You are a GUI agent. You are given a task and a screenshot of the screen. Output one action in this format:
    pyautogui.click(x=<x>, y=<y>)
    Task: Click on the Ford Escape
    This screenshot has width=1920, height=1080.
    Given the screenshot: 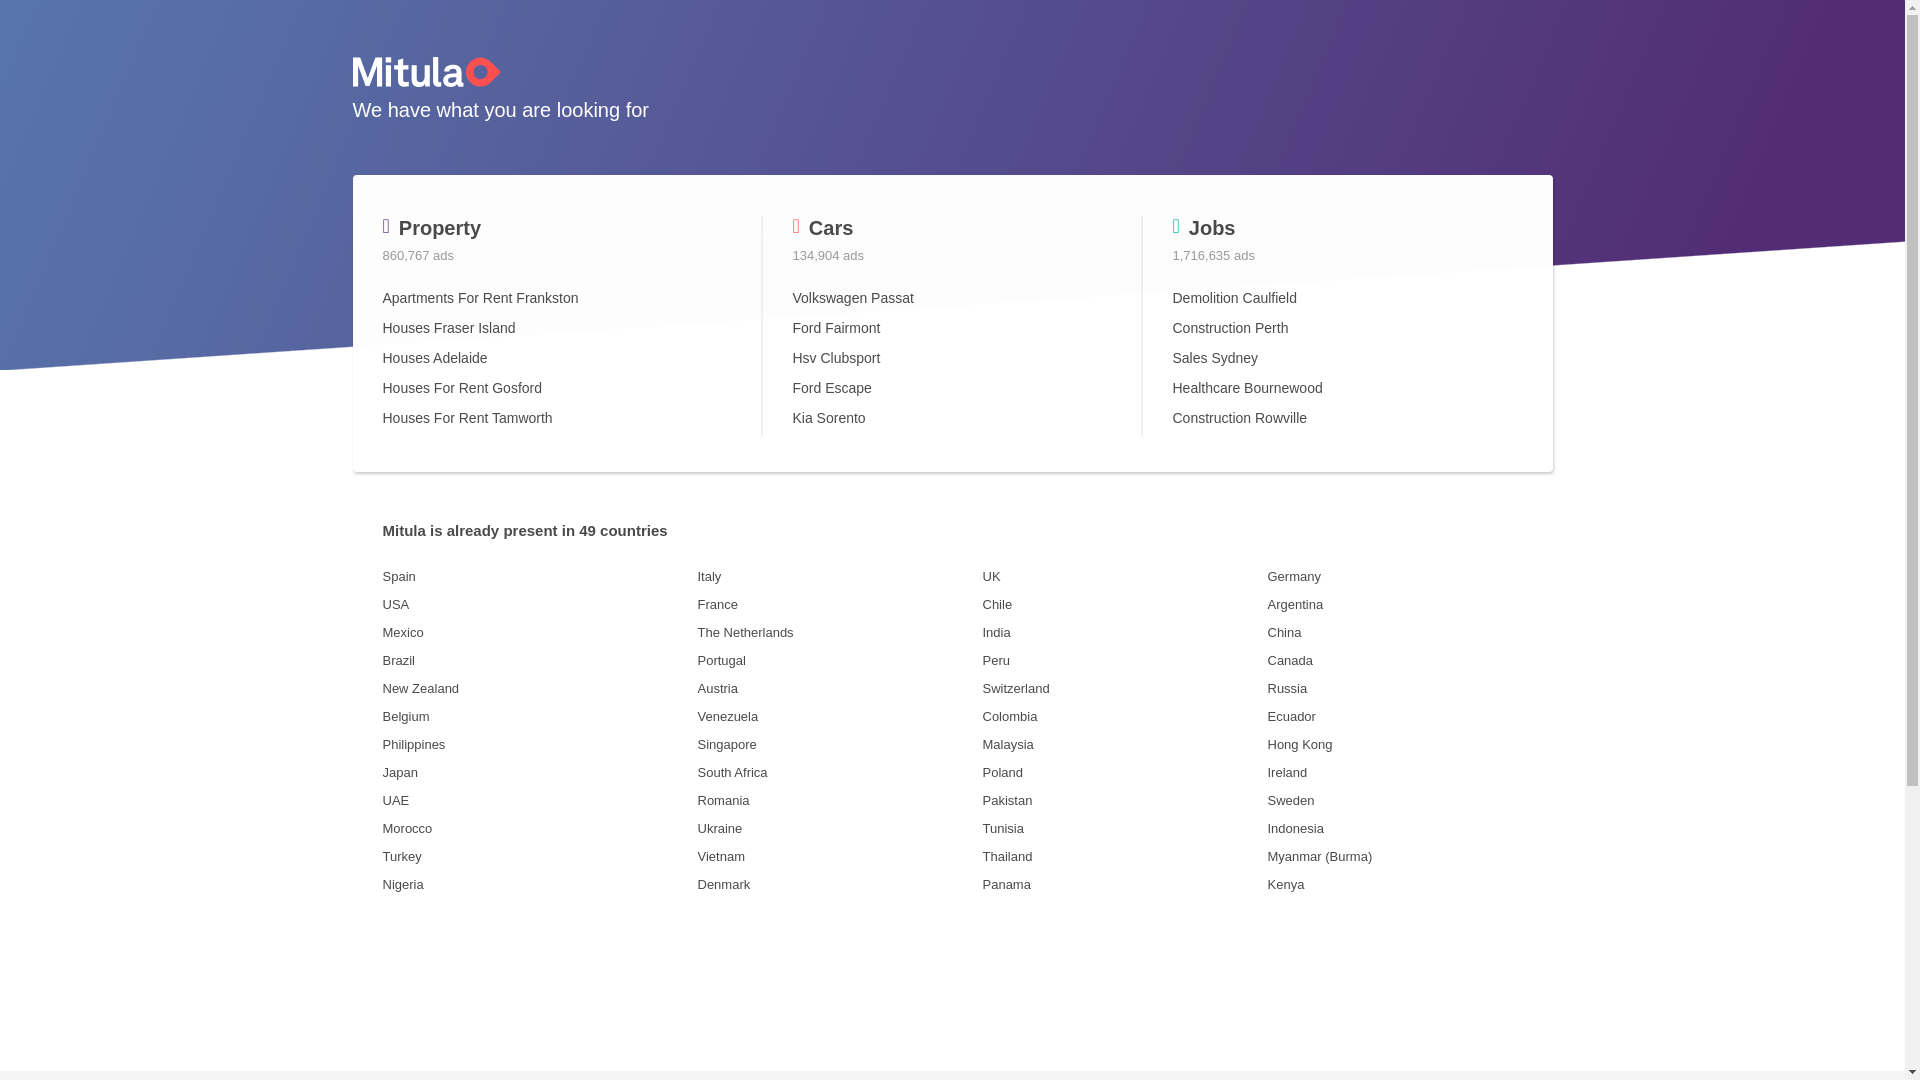 What is the action you would take?
    pyautogui.click(x=832, y=388)
    